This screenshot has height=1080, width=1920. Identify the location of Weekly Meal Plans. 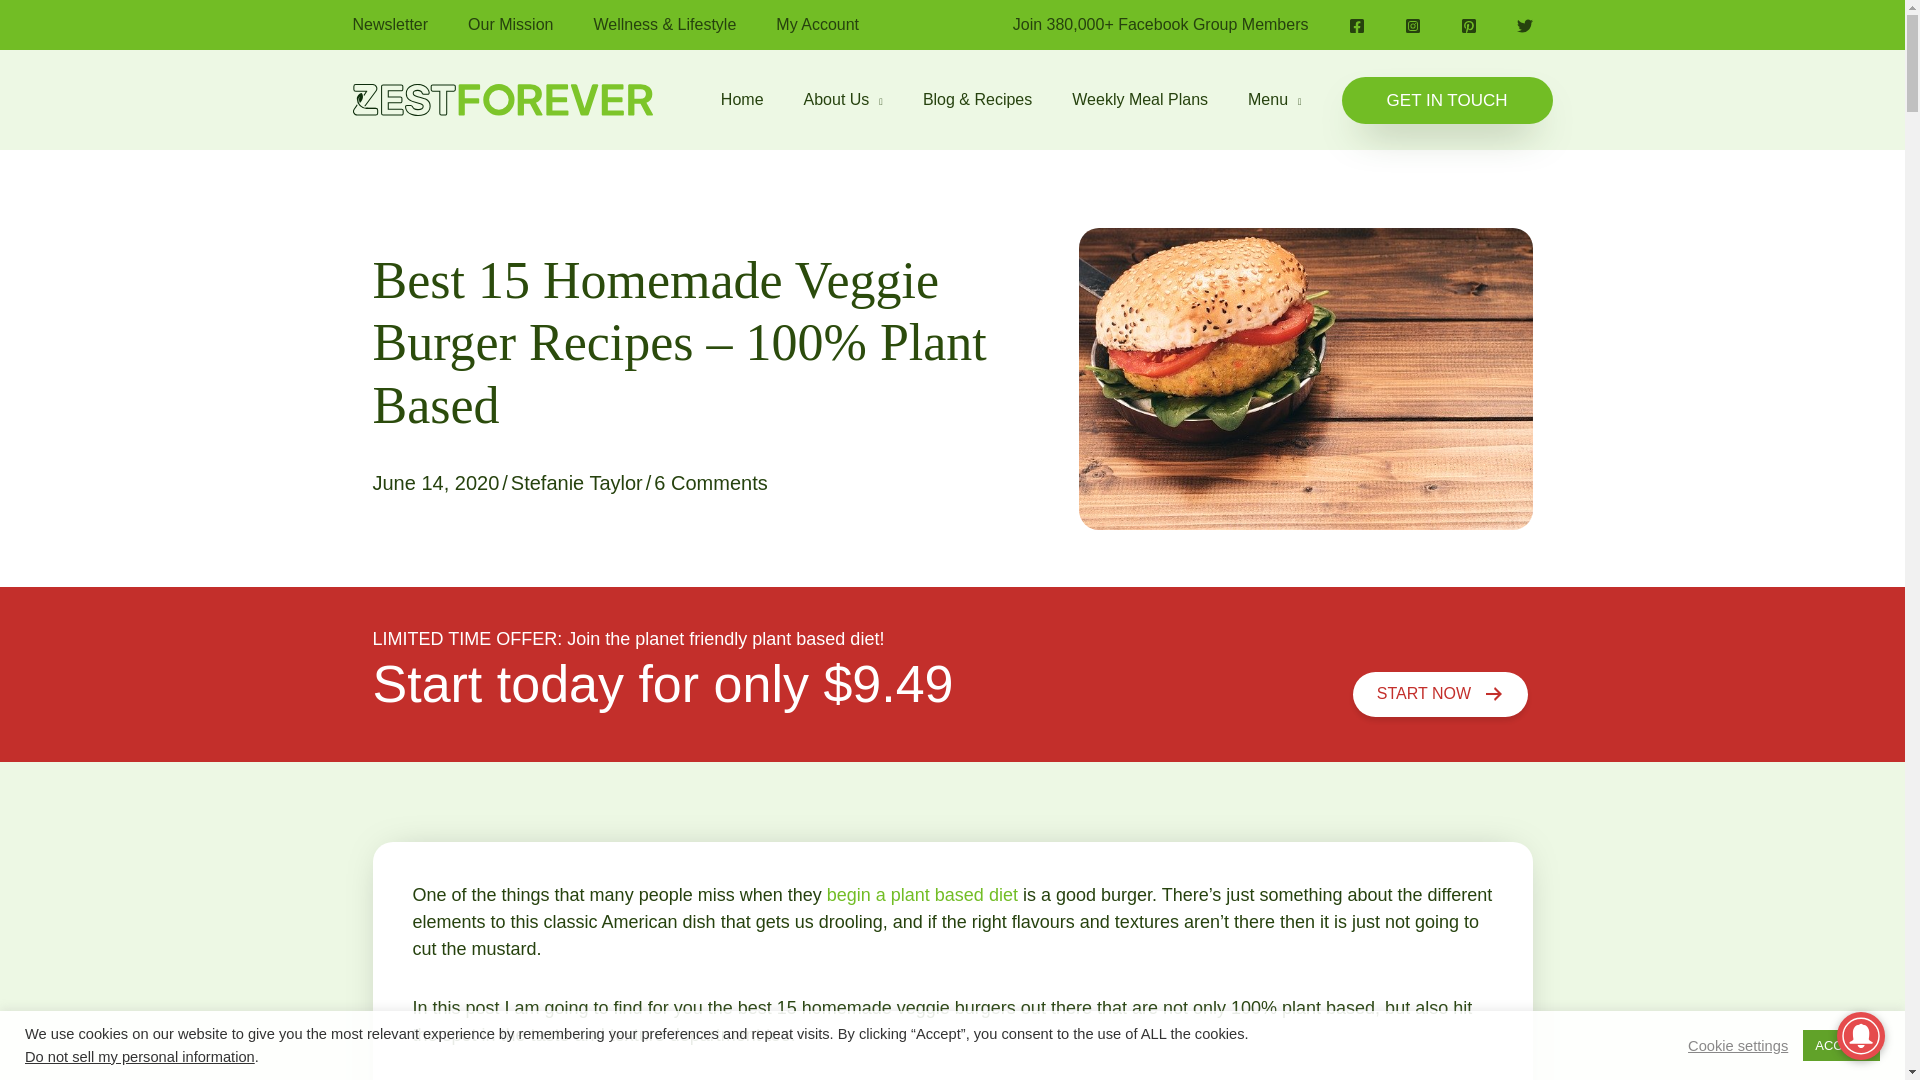
(1140, 100).